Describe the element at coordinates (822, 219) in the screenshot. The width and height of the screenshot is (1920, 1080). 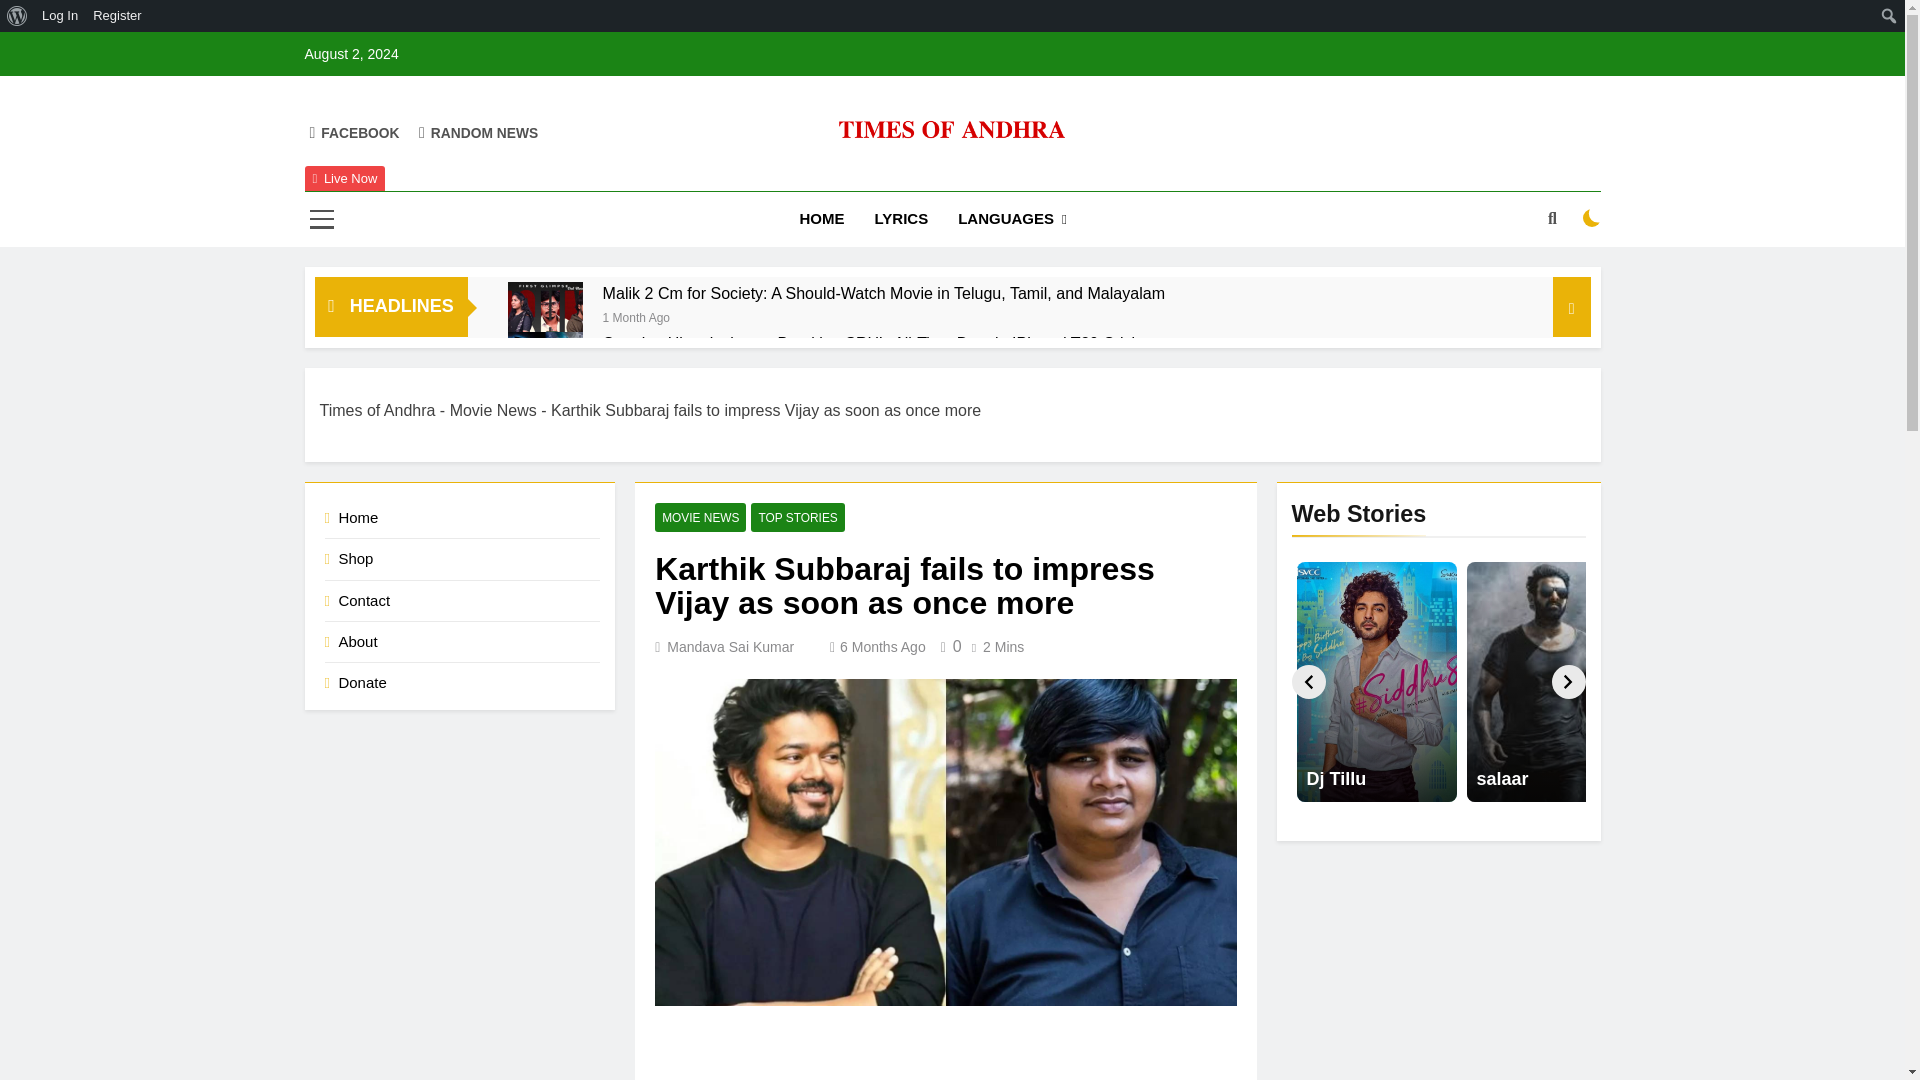
I see `HOME` at that location.